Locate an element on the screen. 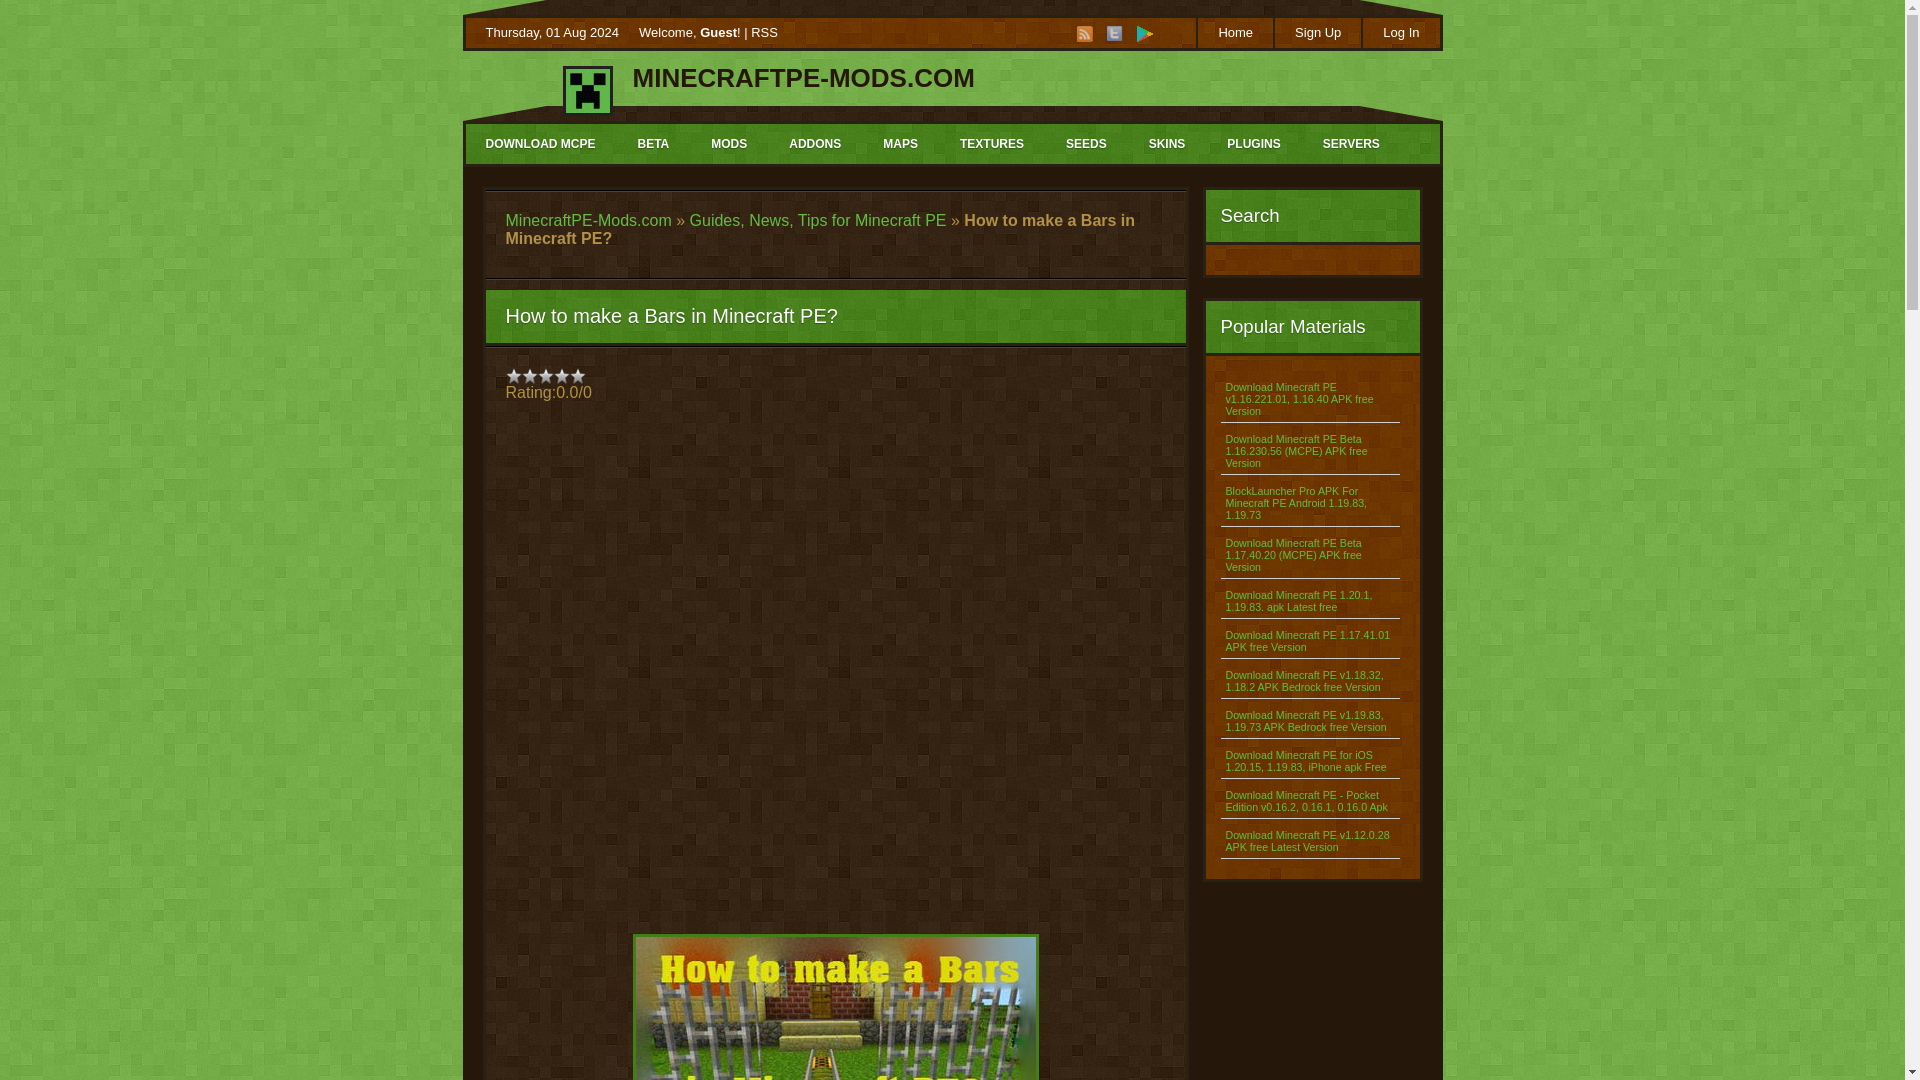 This screenshot has width=1920, height=1080. DOWNLOAD MCPE is located at coordinates (541, 144).